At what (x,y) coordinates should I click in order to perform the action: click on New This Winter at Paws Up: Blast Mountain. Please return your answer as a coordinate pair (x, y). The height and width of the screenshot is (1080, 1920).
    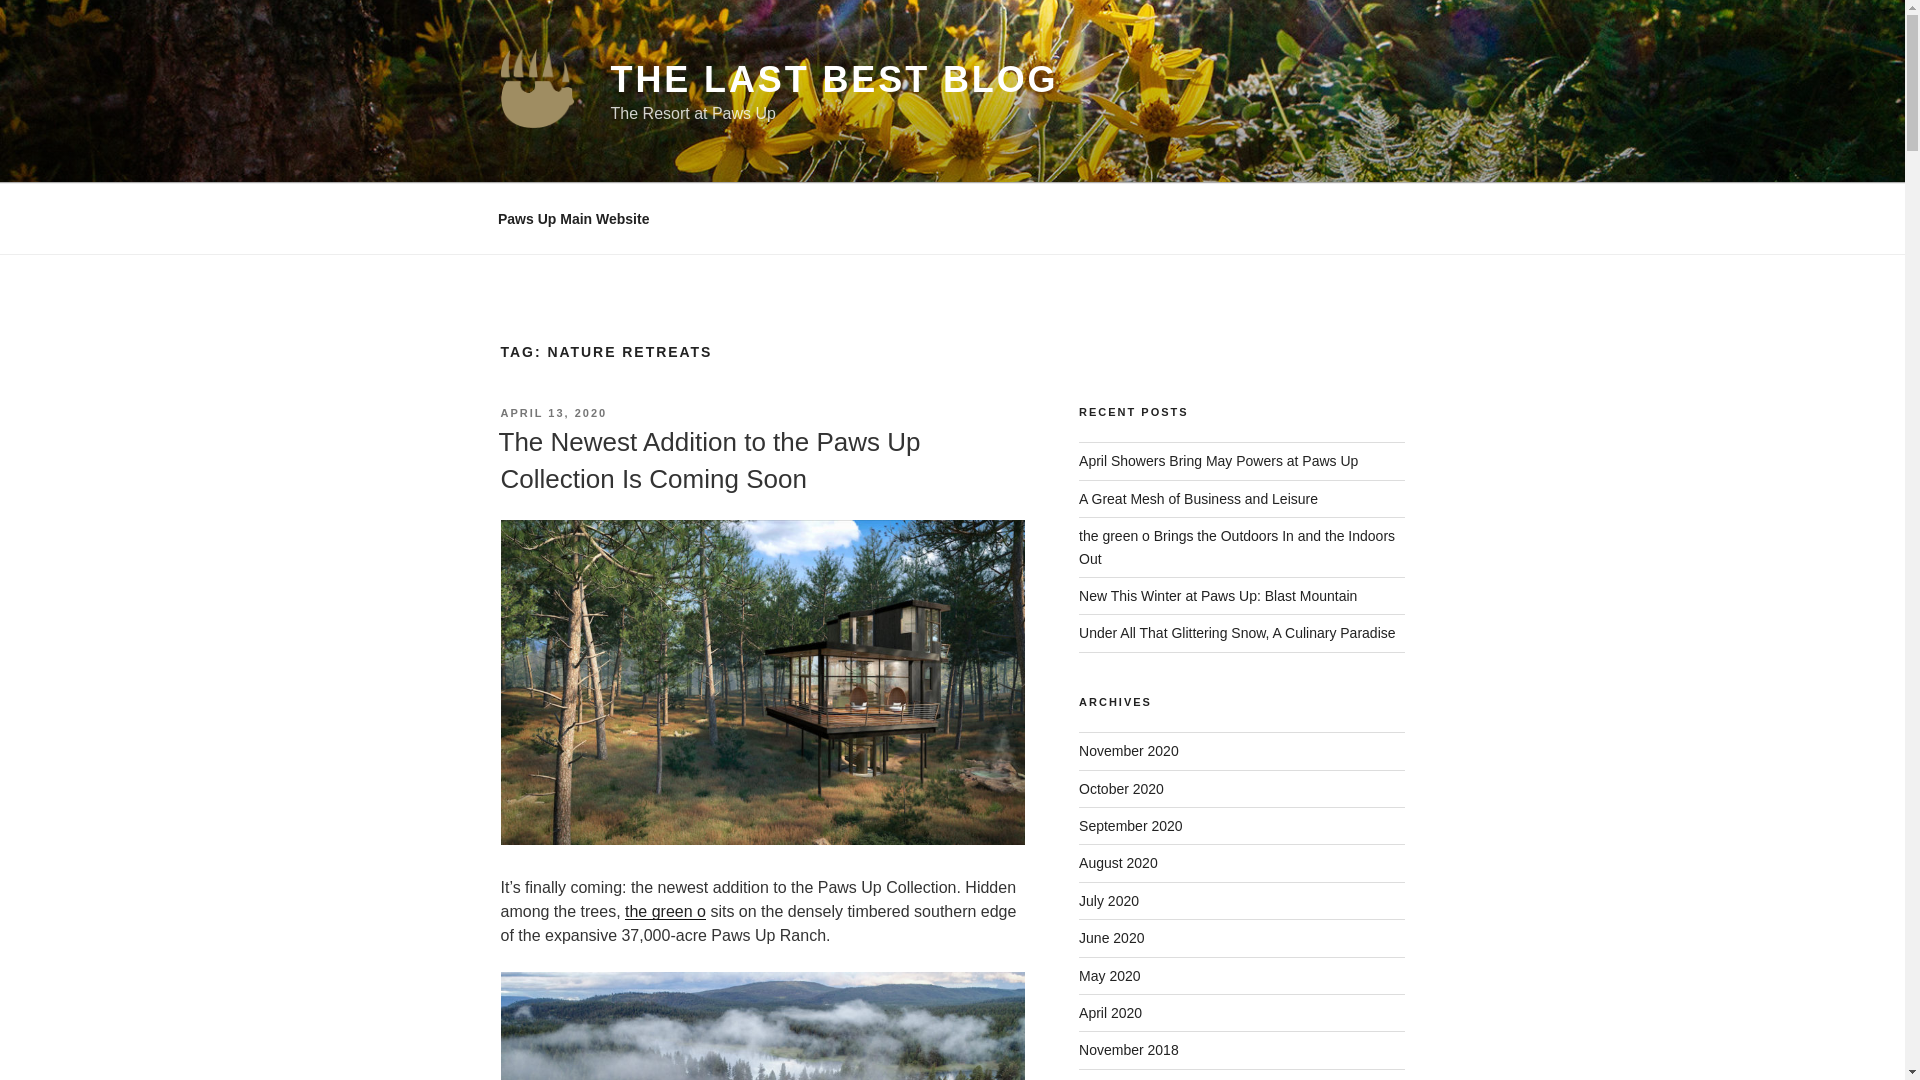
    Looking at the image, I should click on (1218, 595).